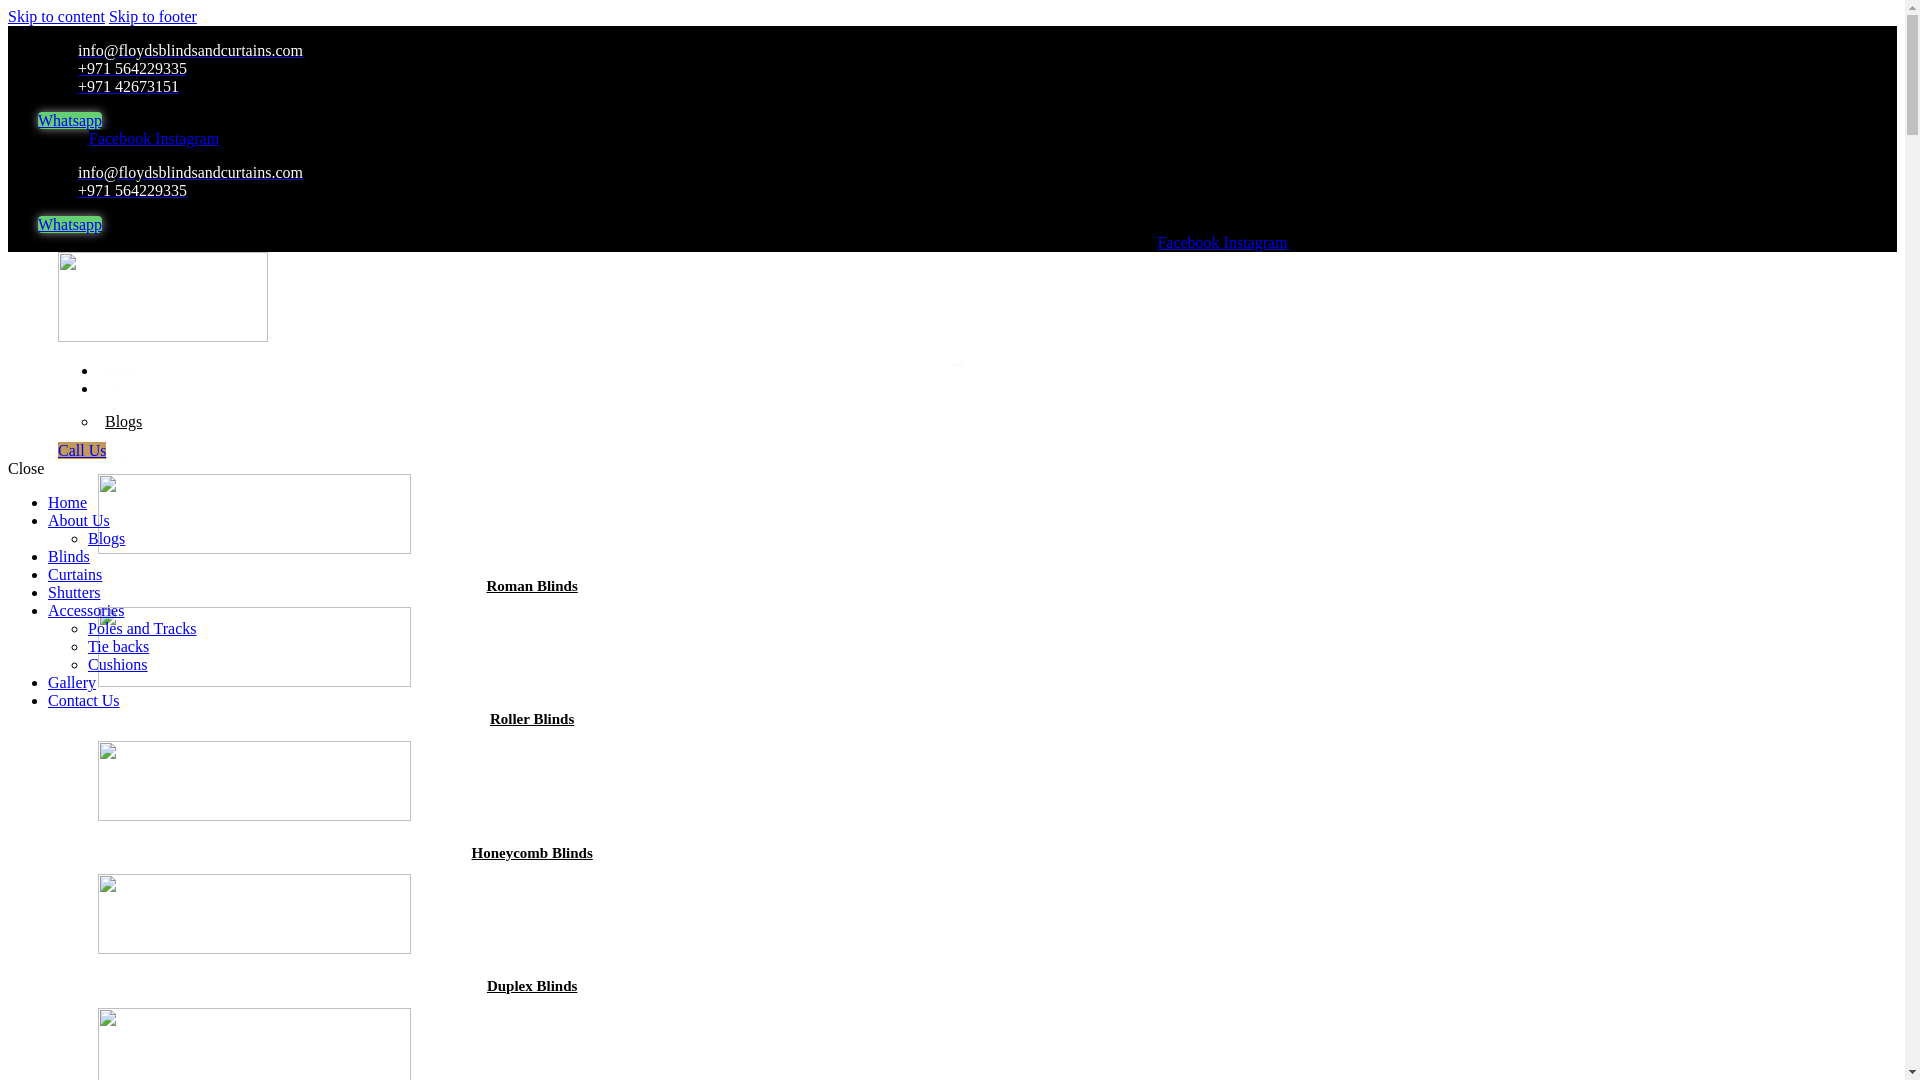  Describe the element at coordinates (70, 120) in the screenshot. I see `Whatsapp` at that location.